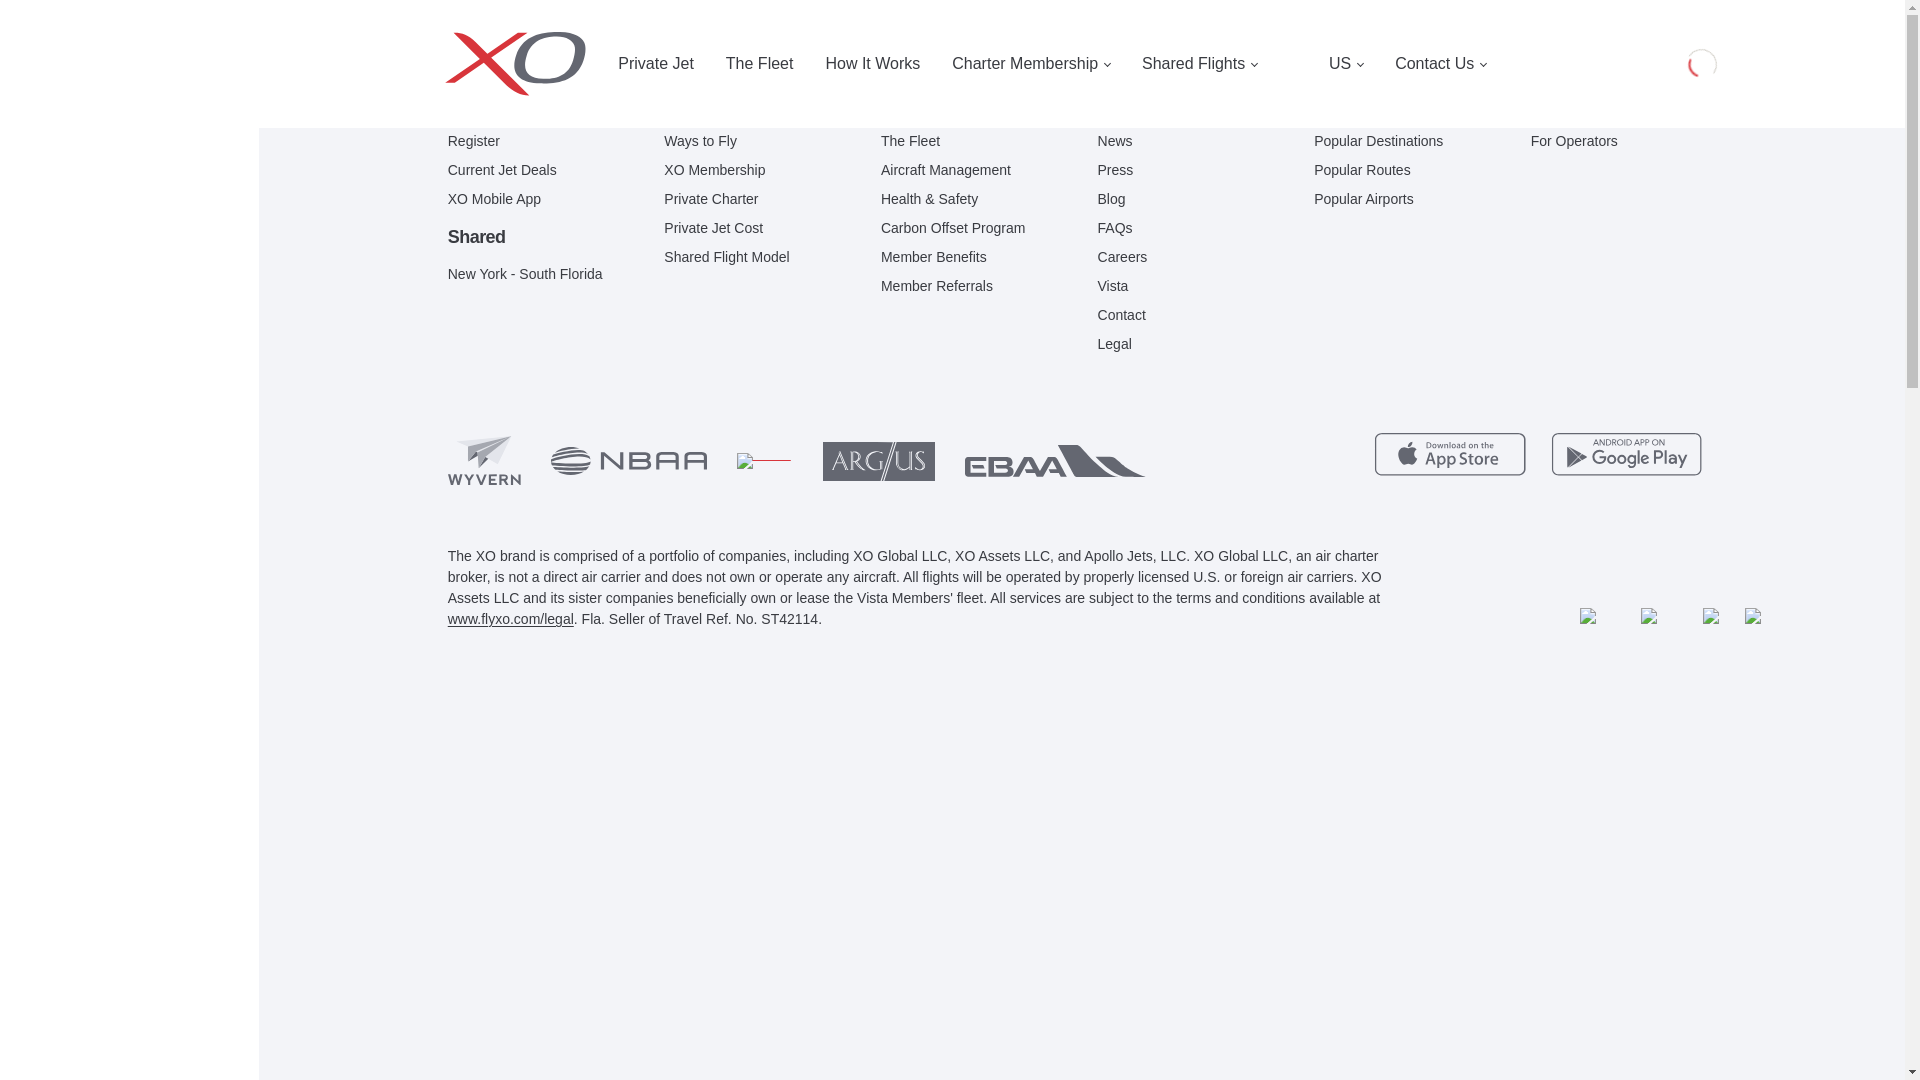 The image size is (1920, 1080). I want to click on Charter Membership, so click(1030, 64).